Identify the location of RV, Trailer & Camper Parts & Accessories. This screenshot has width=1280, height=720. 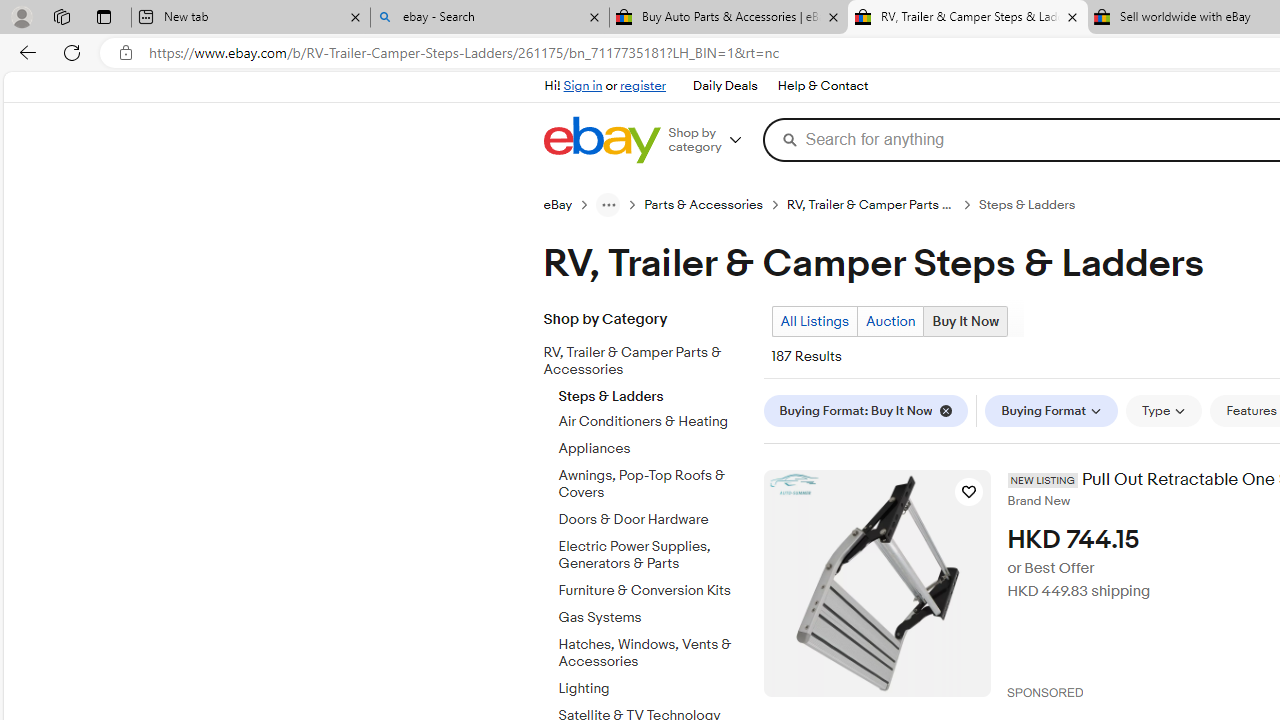
(638, 362).